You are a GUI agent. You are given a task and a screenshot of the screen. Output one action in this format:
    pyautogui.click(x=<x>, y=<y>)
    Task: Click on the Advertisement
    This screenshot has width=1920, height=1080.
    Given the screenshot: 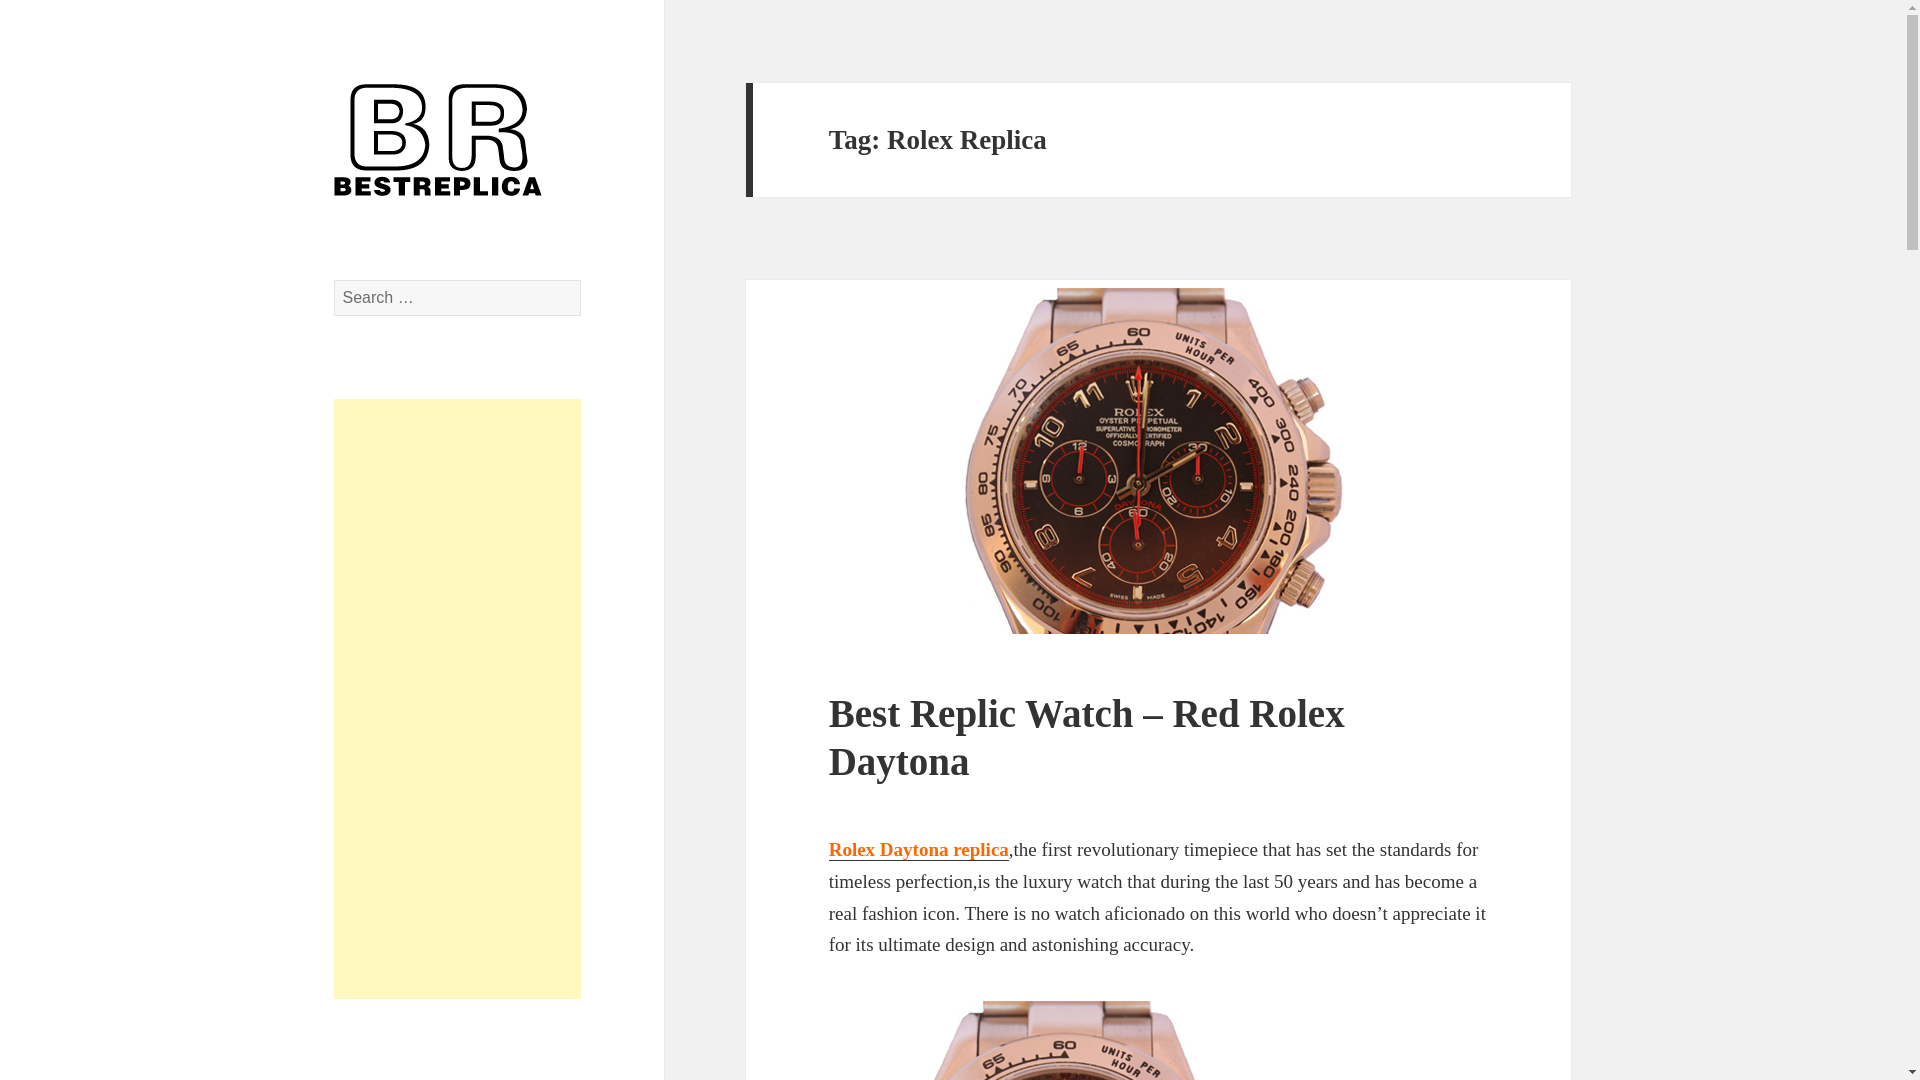 What is the action you would take?
    pyautogui.click(x=458, y=698)
    